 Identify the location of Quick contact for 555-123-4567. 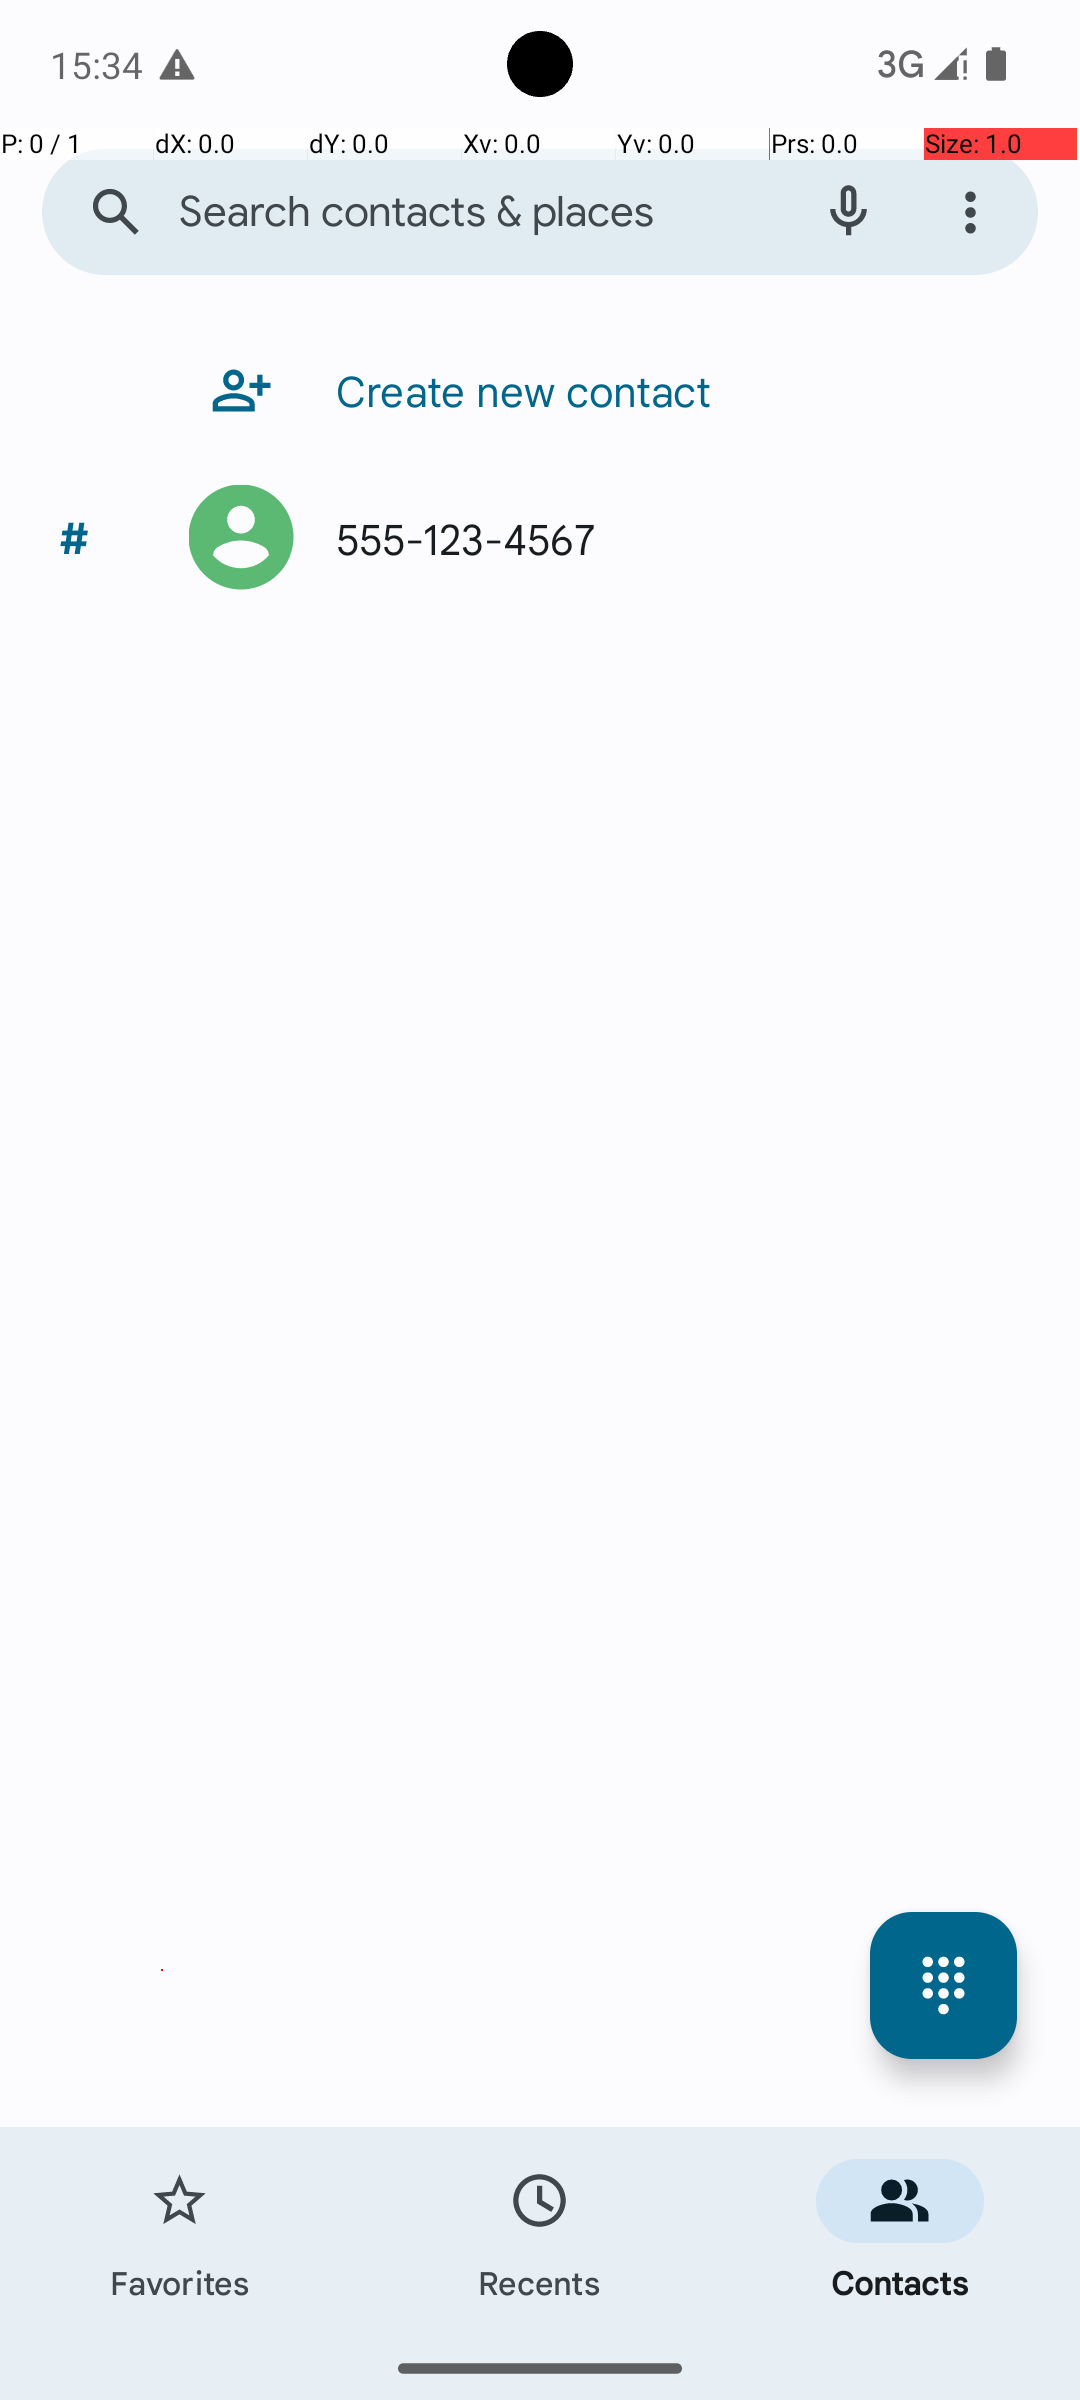
(242, 538).